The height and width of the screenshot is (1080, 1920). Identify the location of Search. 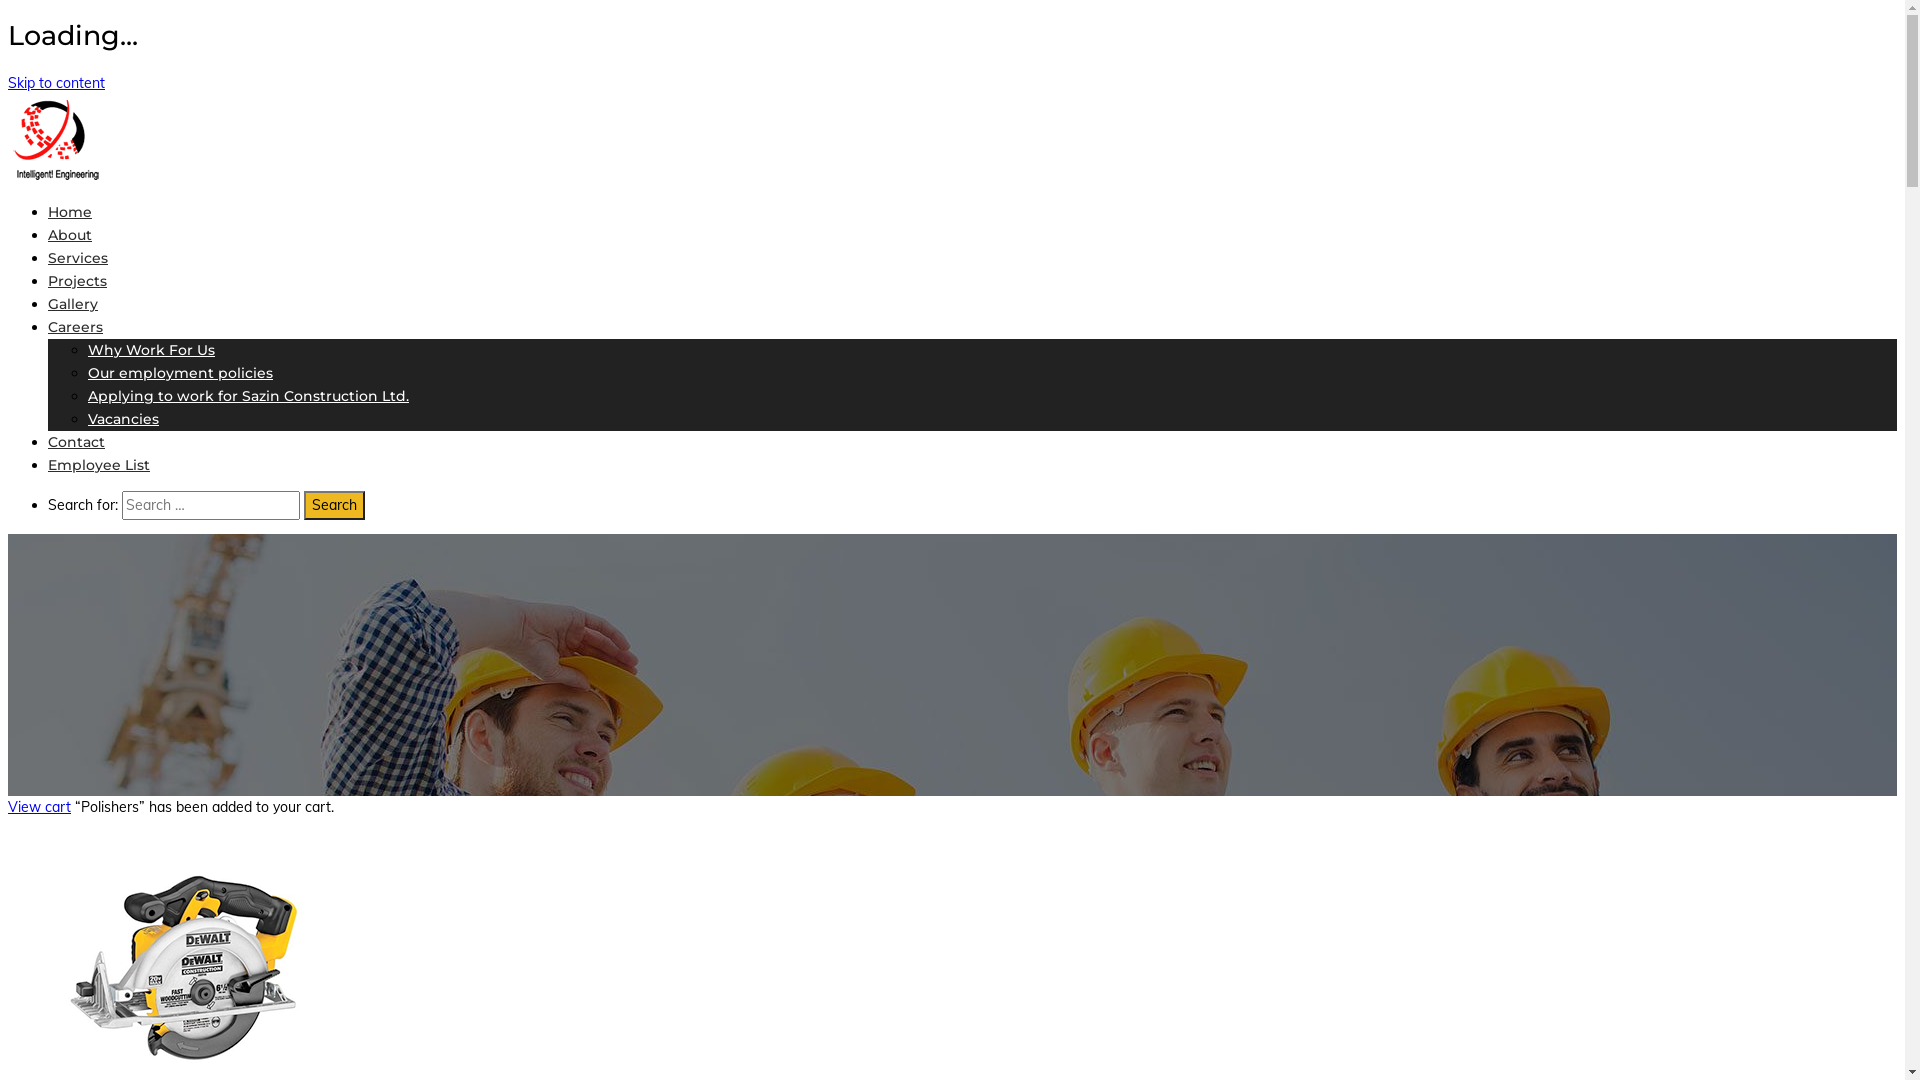
(334, 506).